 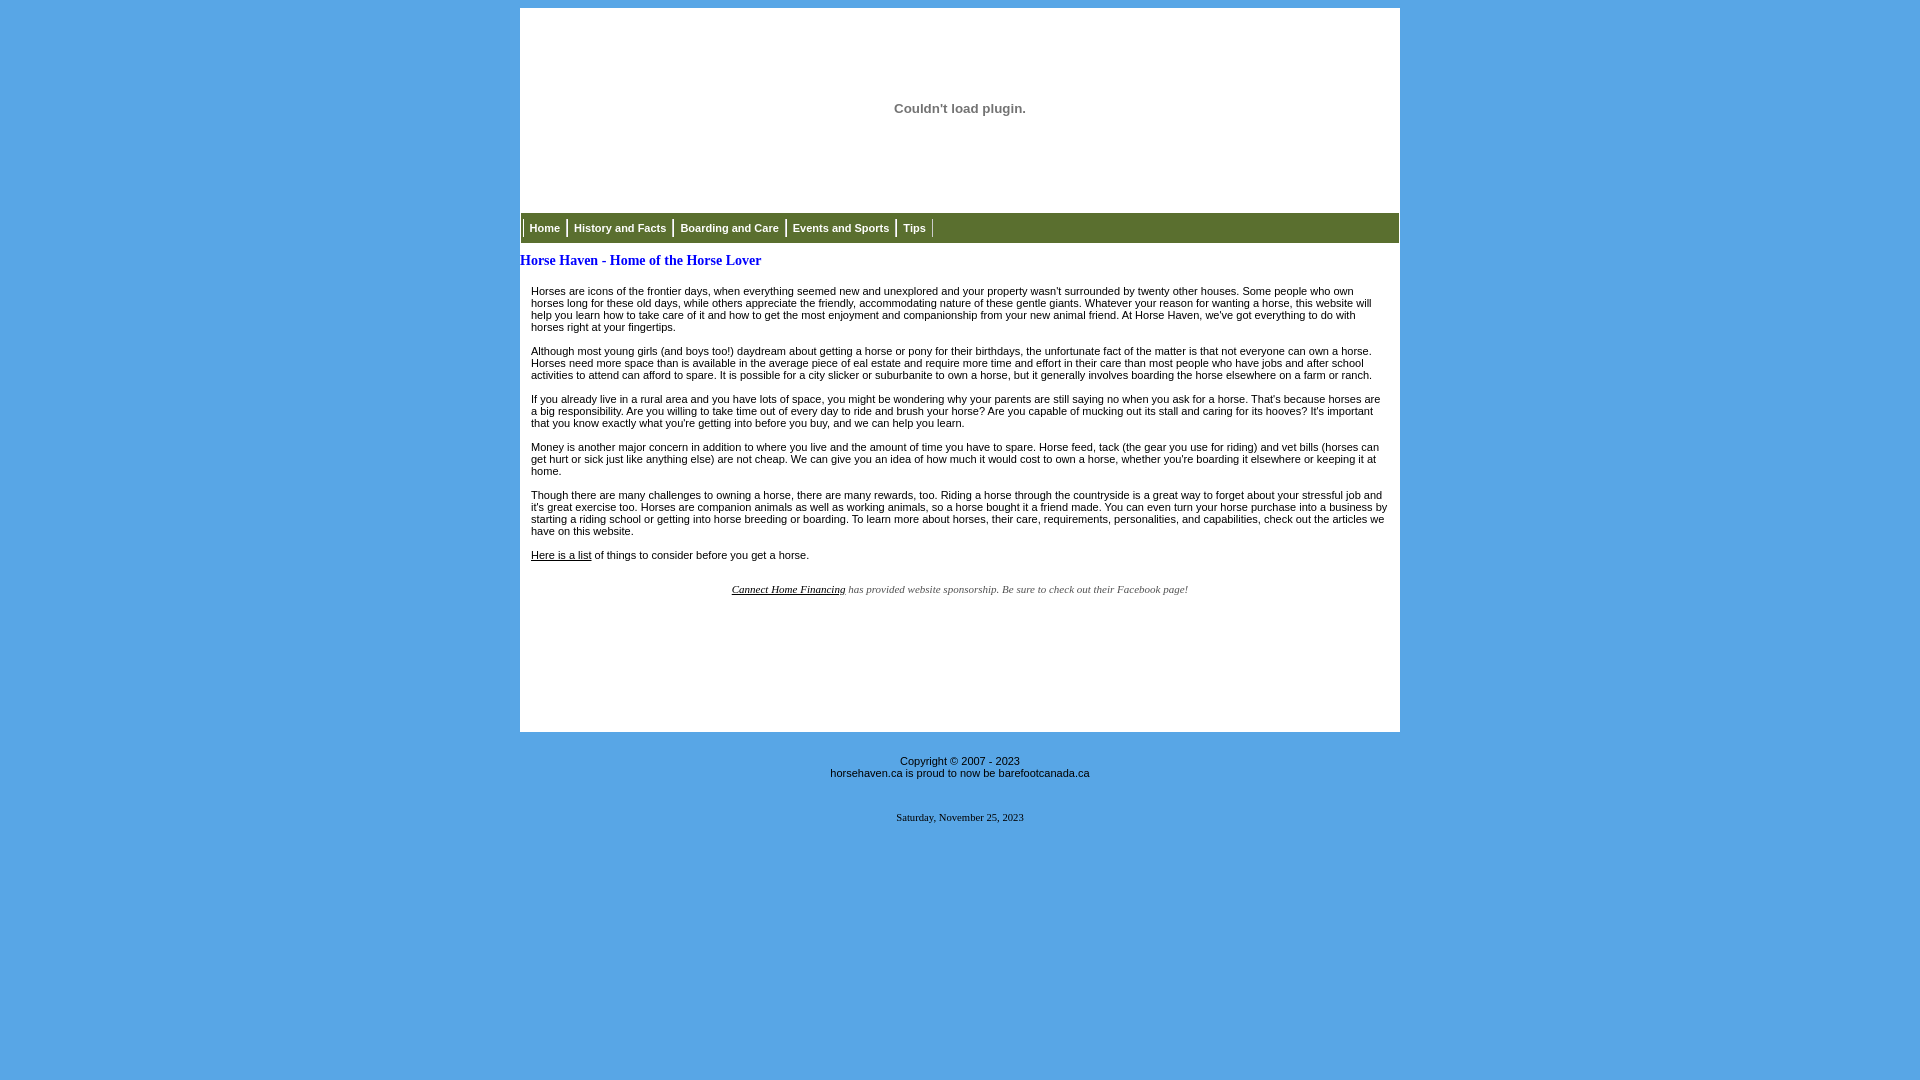 I want to click on Events and Sports, so click(x=842, y=228).